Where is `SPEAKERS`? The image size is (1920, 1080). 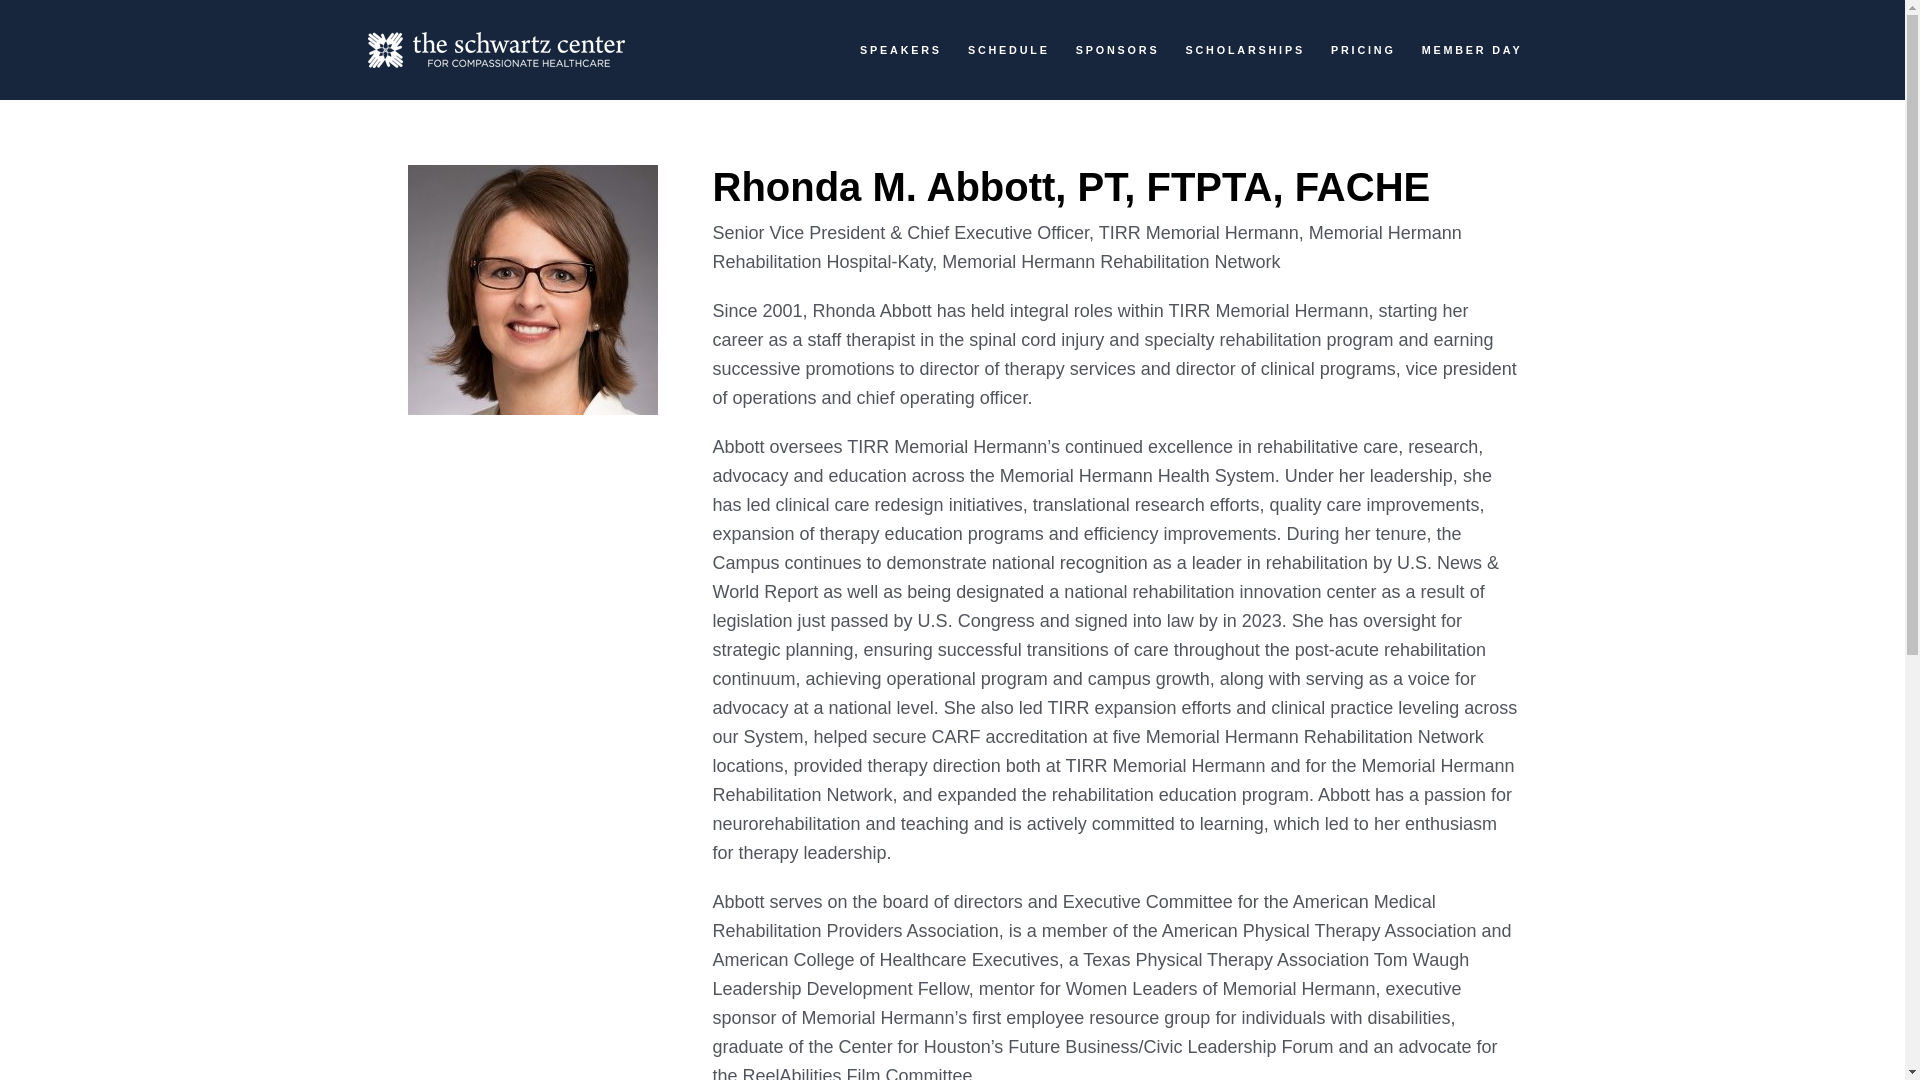 SPEAKERS is located at coordinates (901, 51).